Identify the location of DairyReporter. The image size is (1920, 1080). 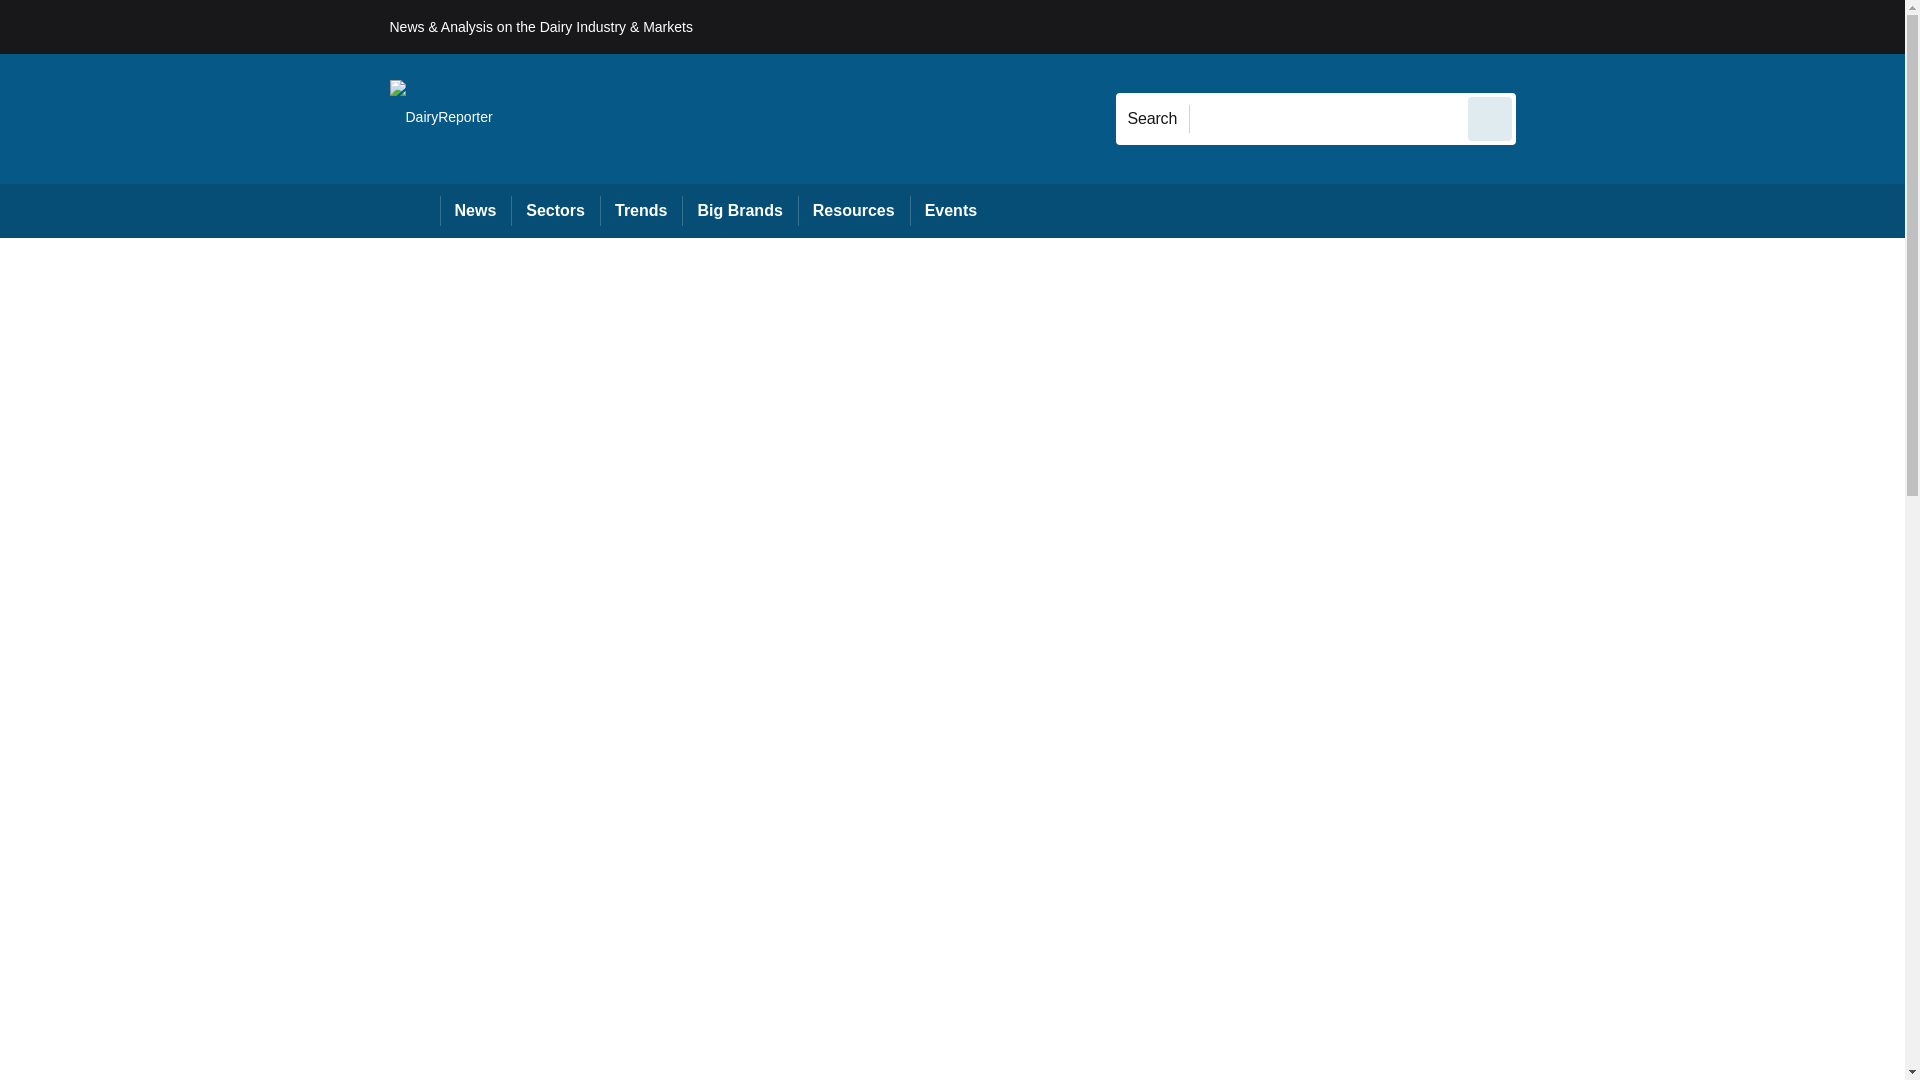
(441, 118).